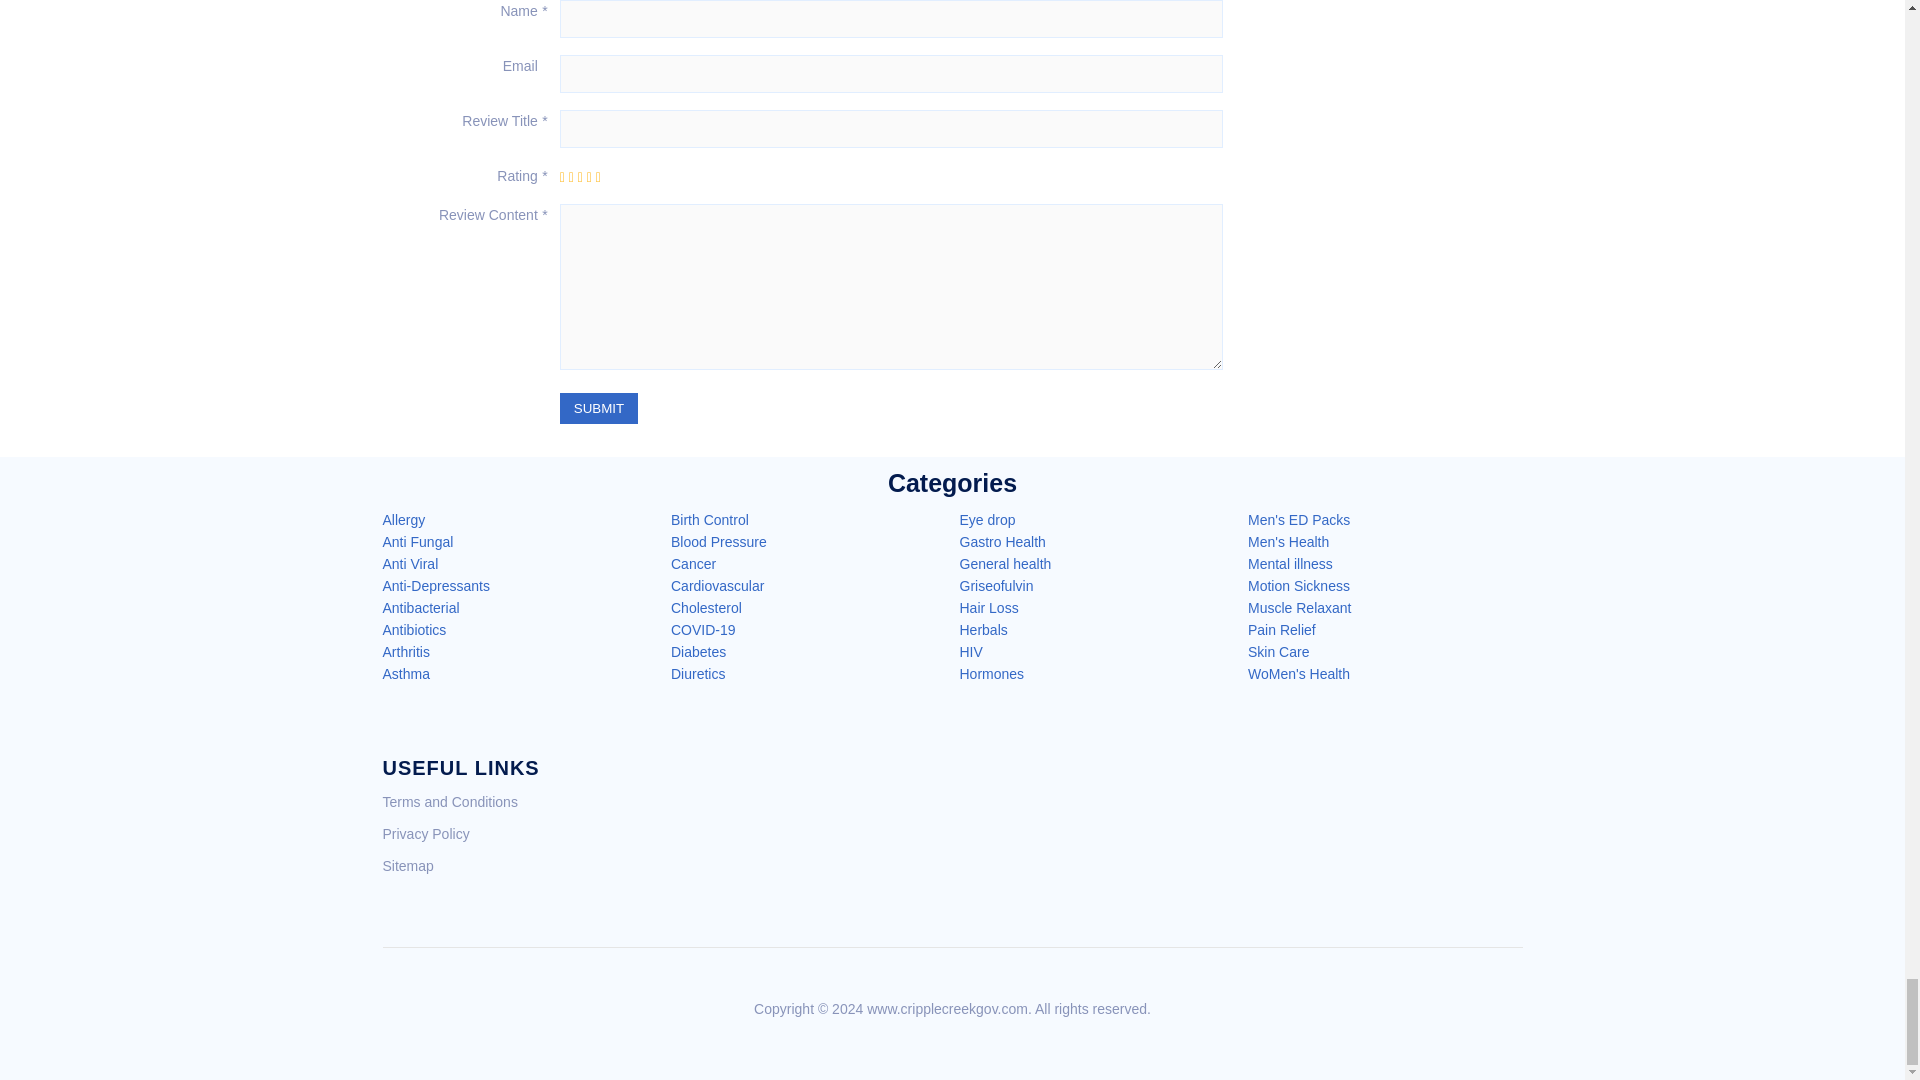 The height and width of the screenshot is (1080, 1920). What do you see at coordinates (718, 541) in the screenshot?
I see `Blood Pressure` at bounding box center [718, 541].